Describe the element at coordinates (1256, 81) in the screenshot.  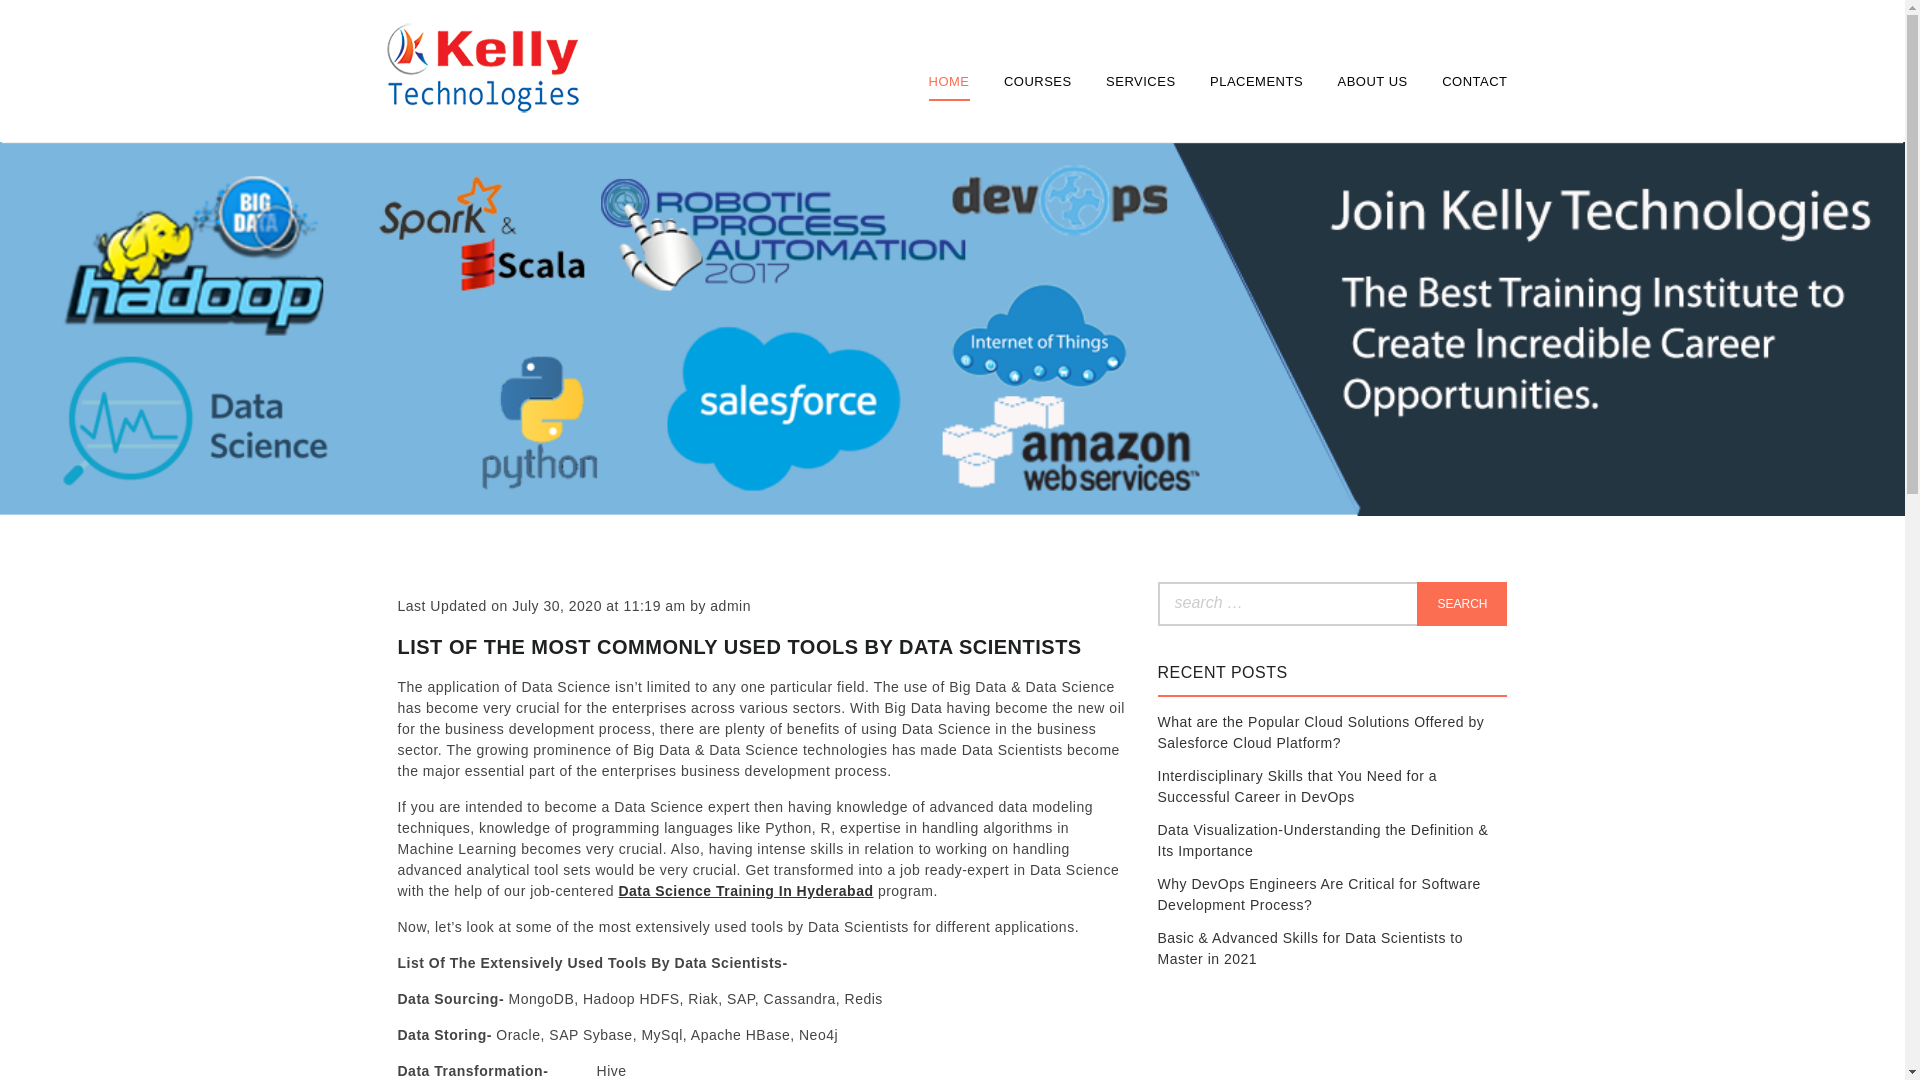
I see `PLACEMENTS` at that location.